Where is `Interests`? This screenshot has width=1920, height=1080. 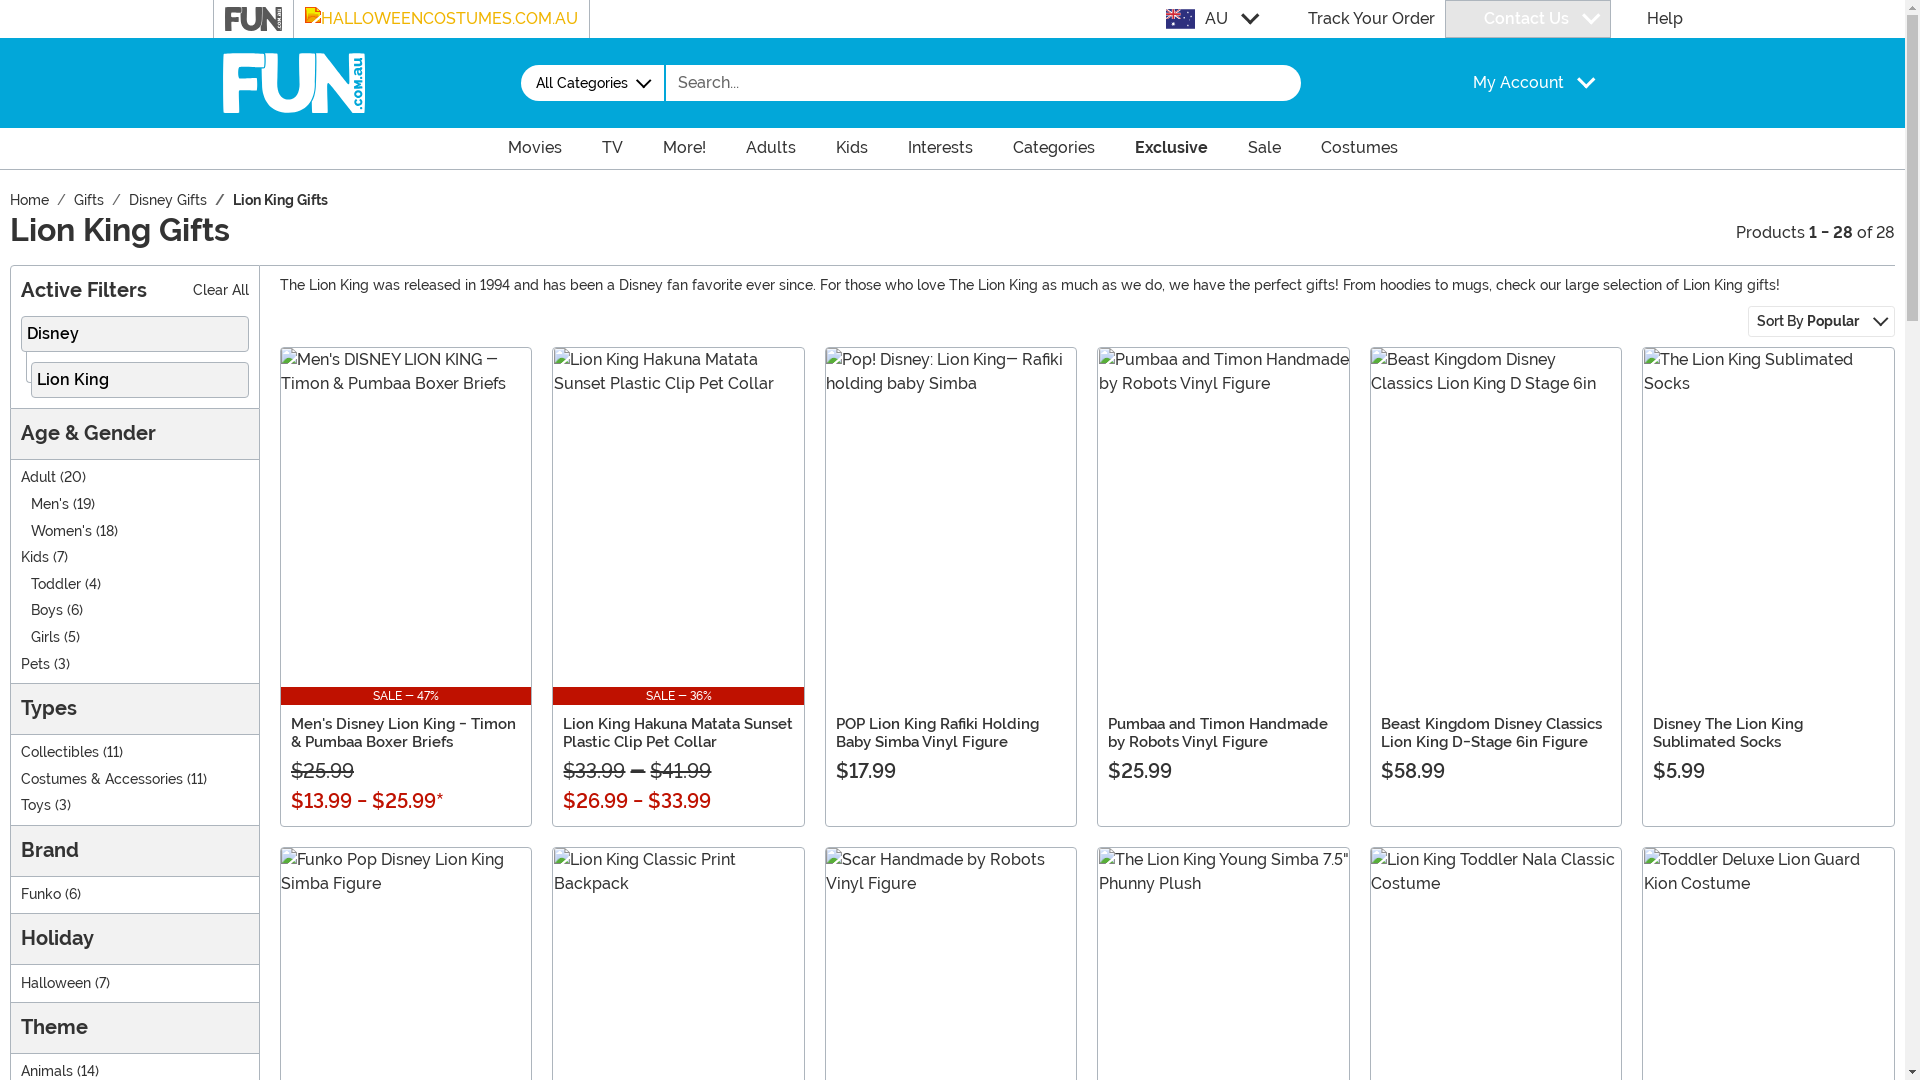
Interests is located at coordinates (940, 148).